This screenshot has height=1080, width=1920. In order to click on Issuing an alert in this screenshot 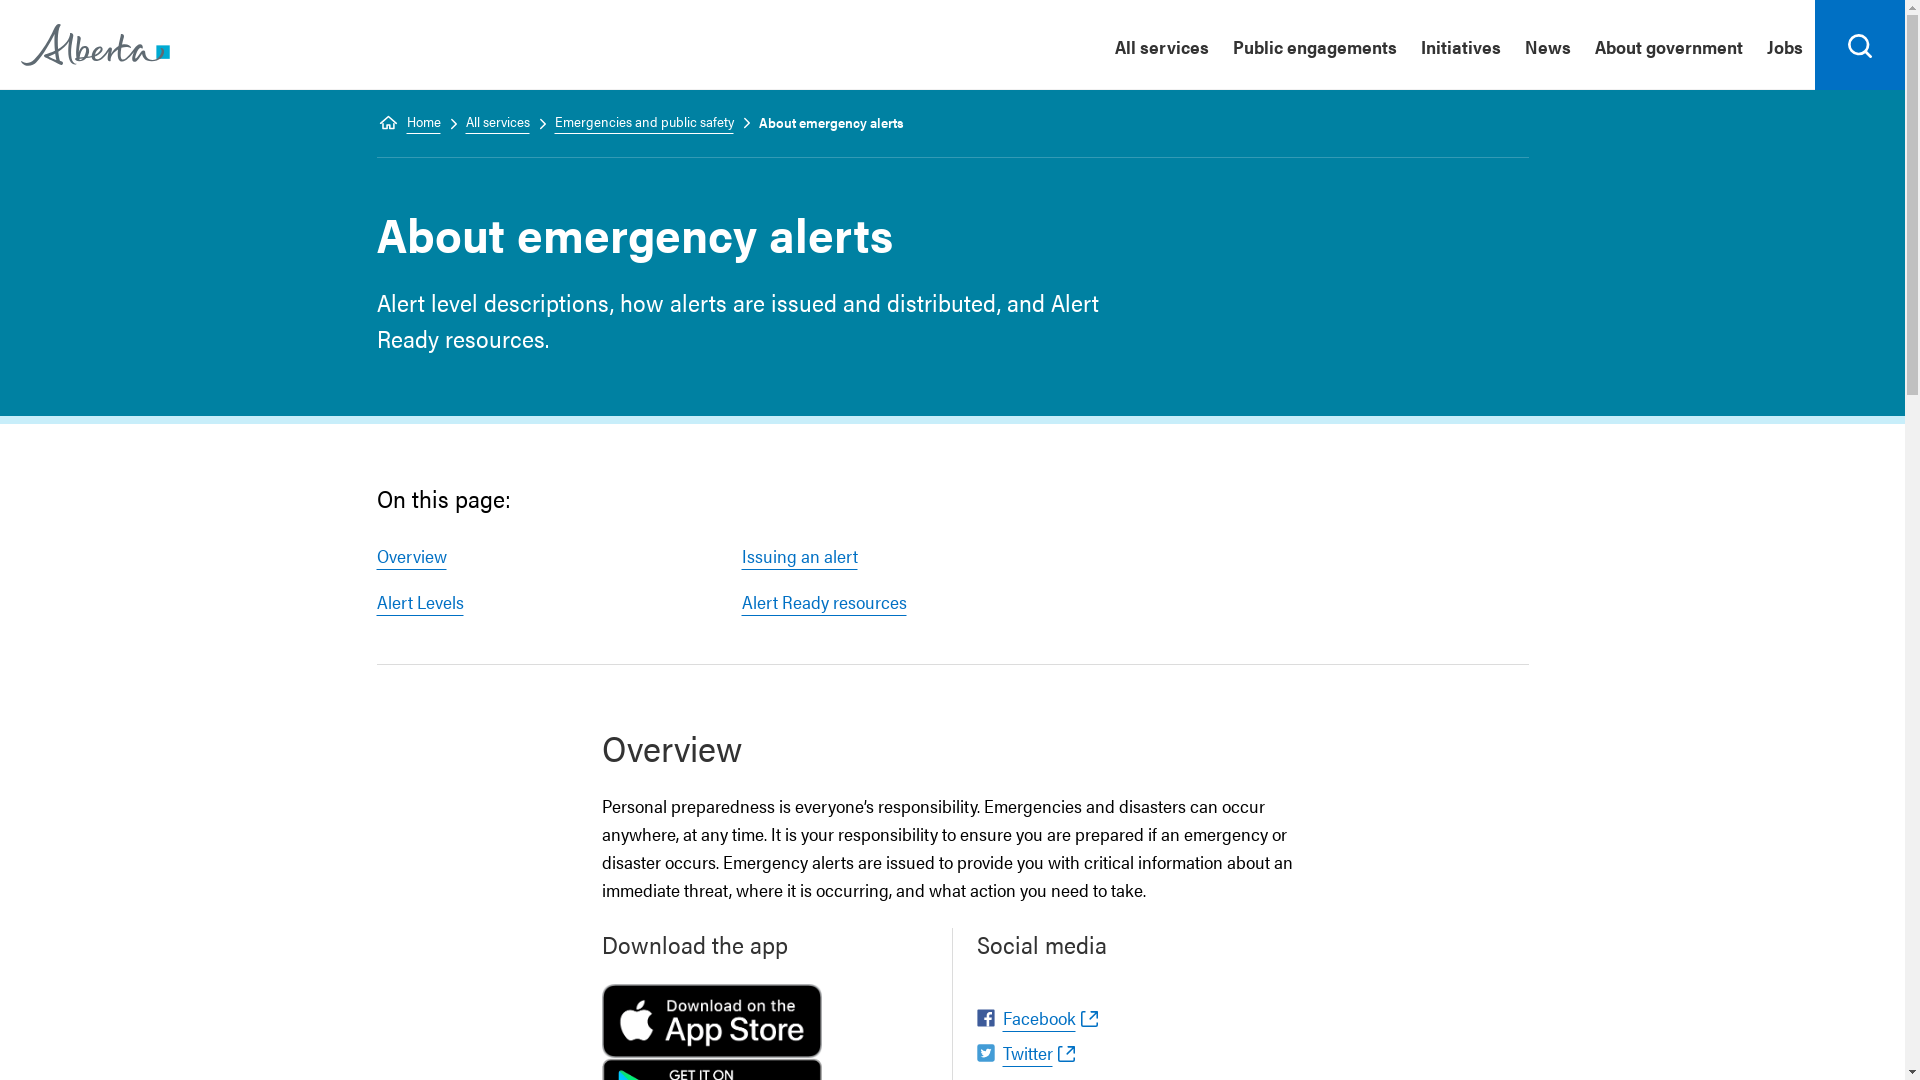, I will do `click(800, 556)`.